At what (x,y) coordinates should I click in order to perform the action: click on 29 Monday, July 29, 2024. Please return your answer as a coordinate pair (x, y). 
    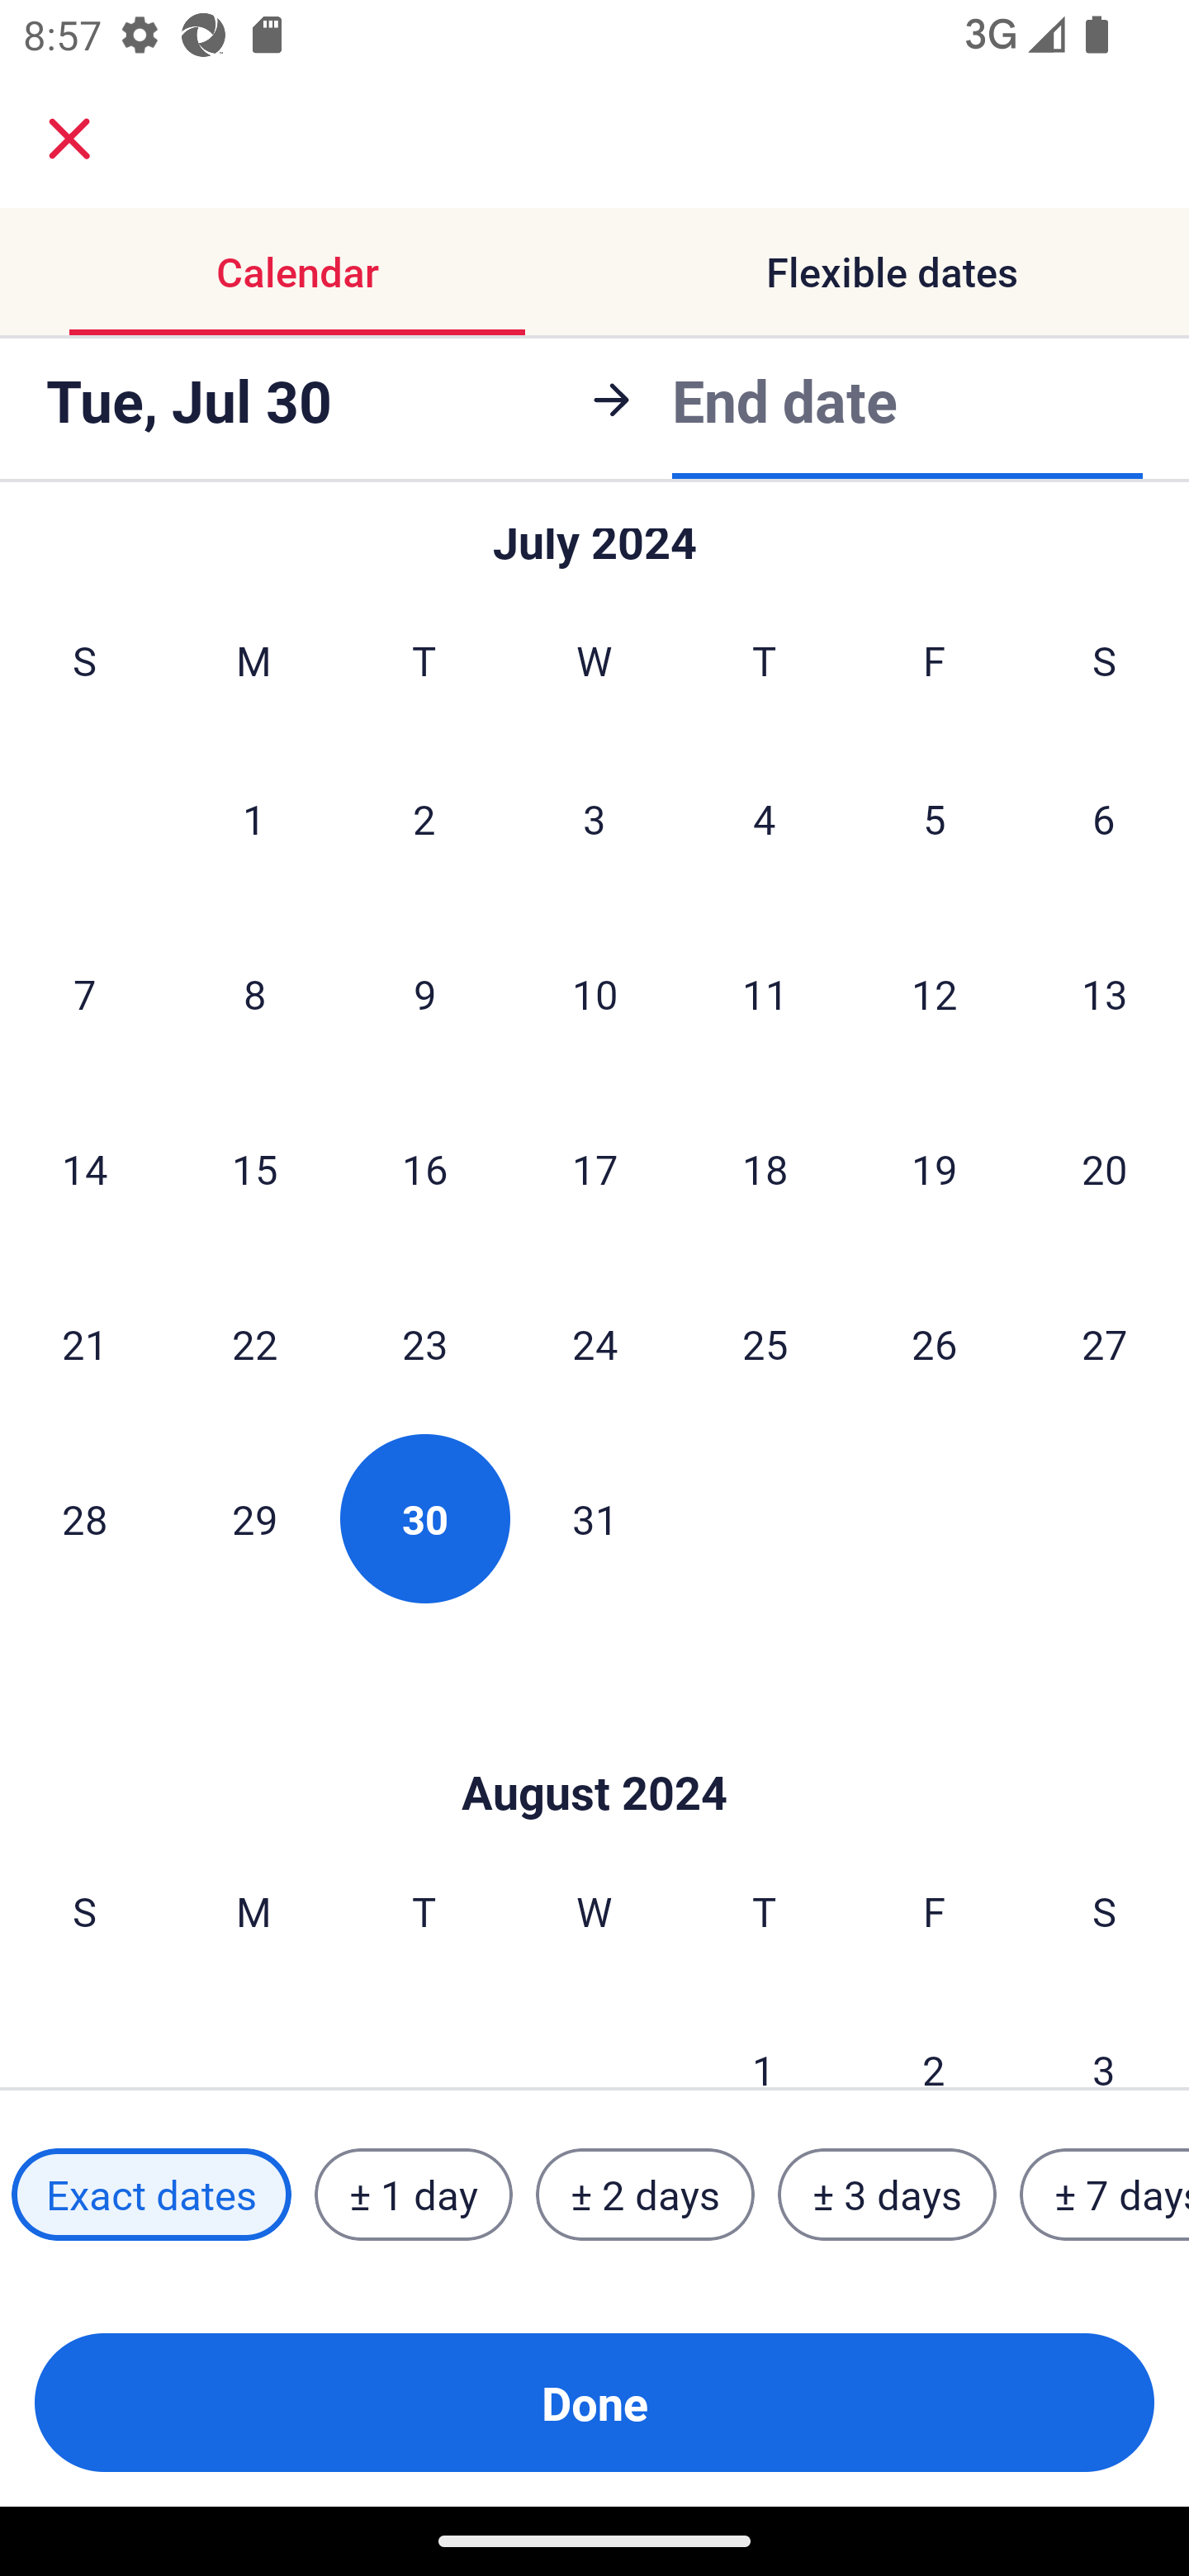
    Looking at the image, I should click on (254, 1518).